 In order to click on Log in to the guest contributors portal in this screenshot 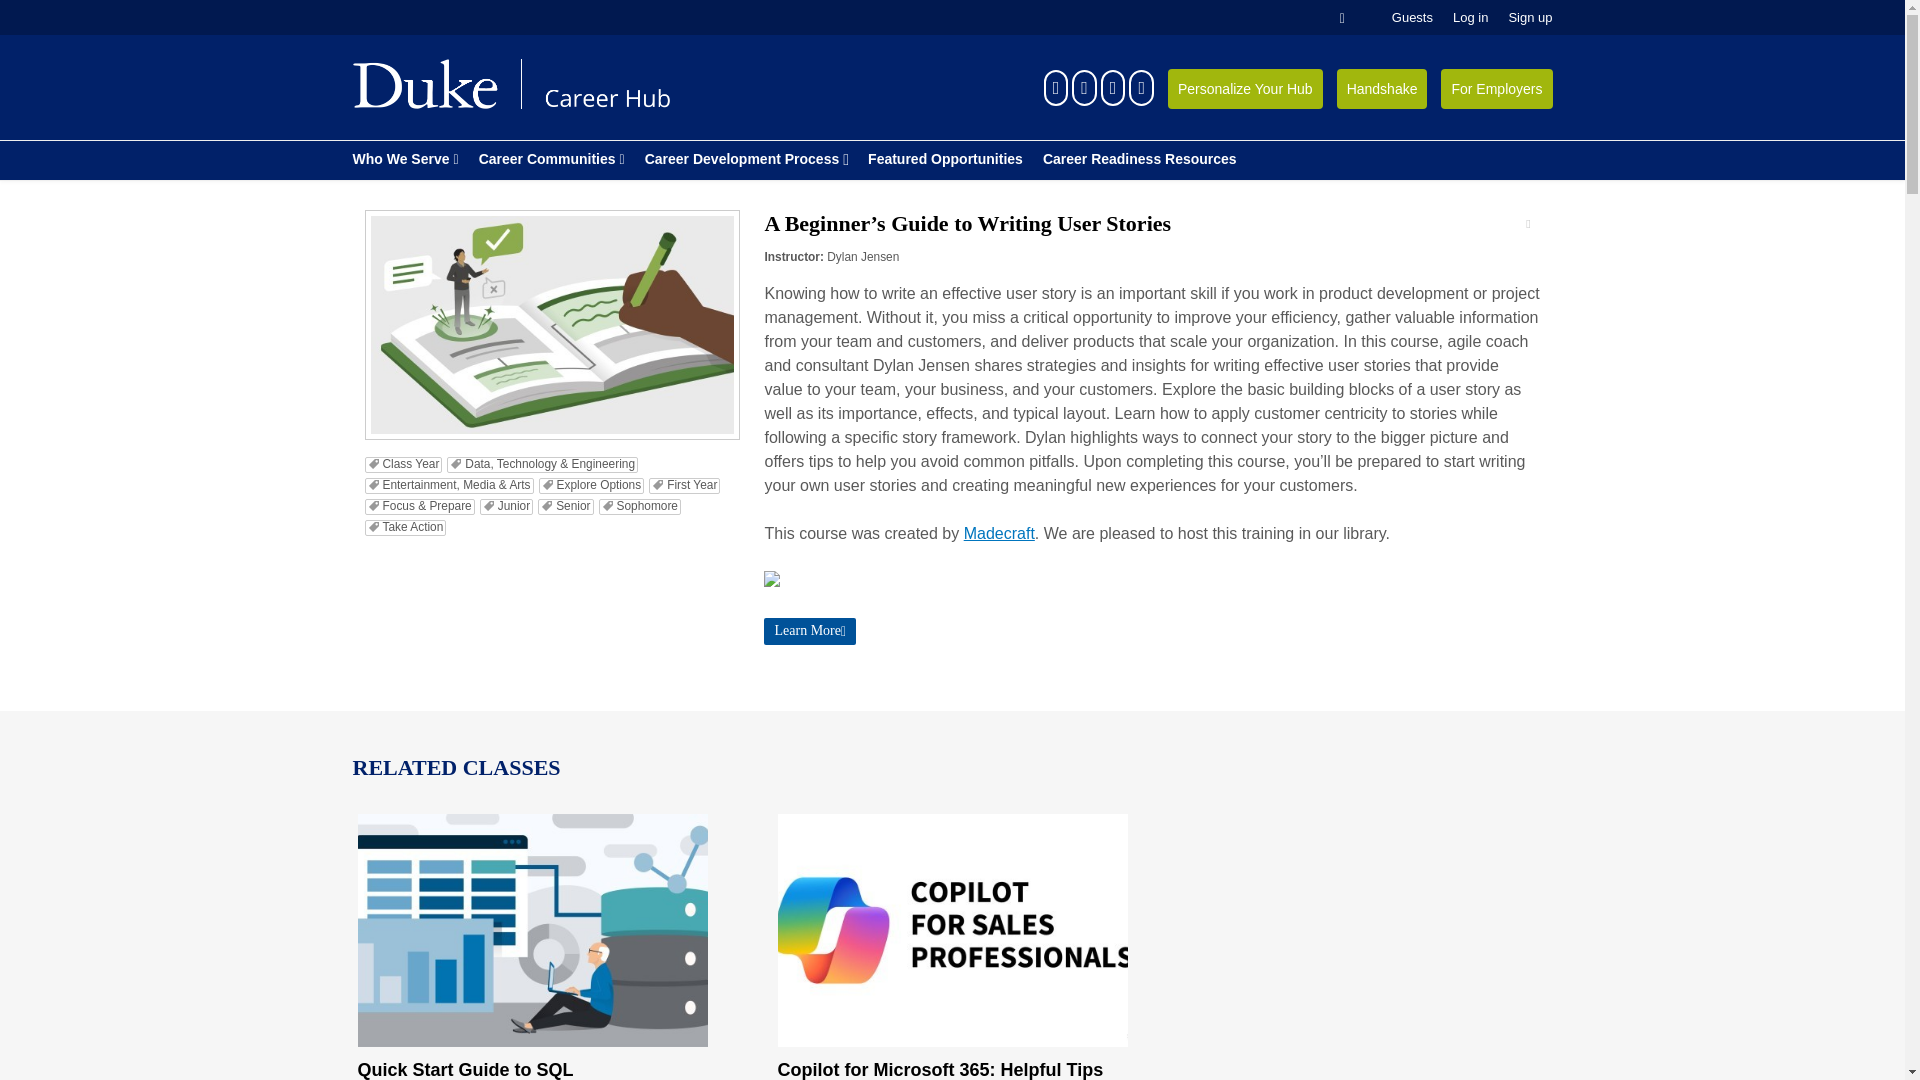, I will do `click(1412, 17)`.